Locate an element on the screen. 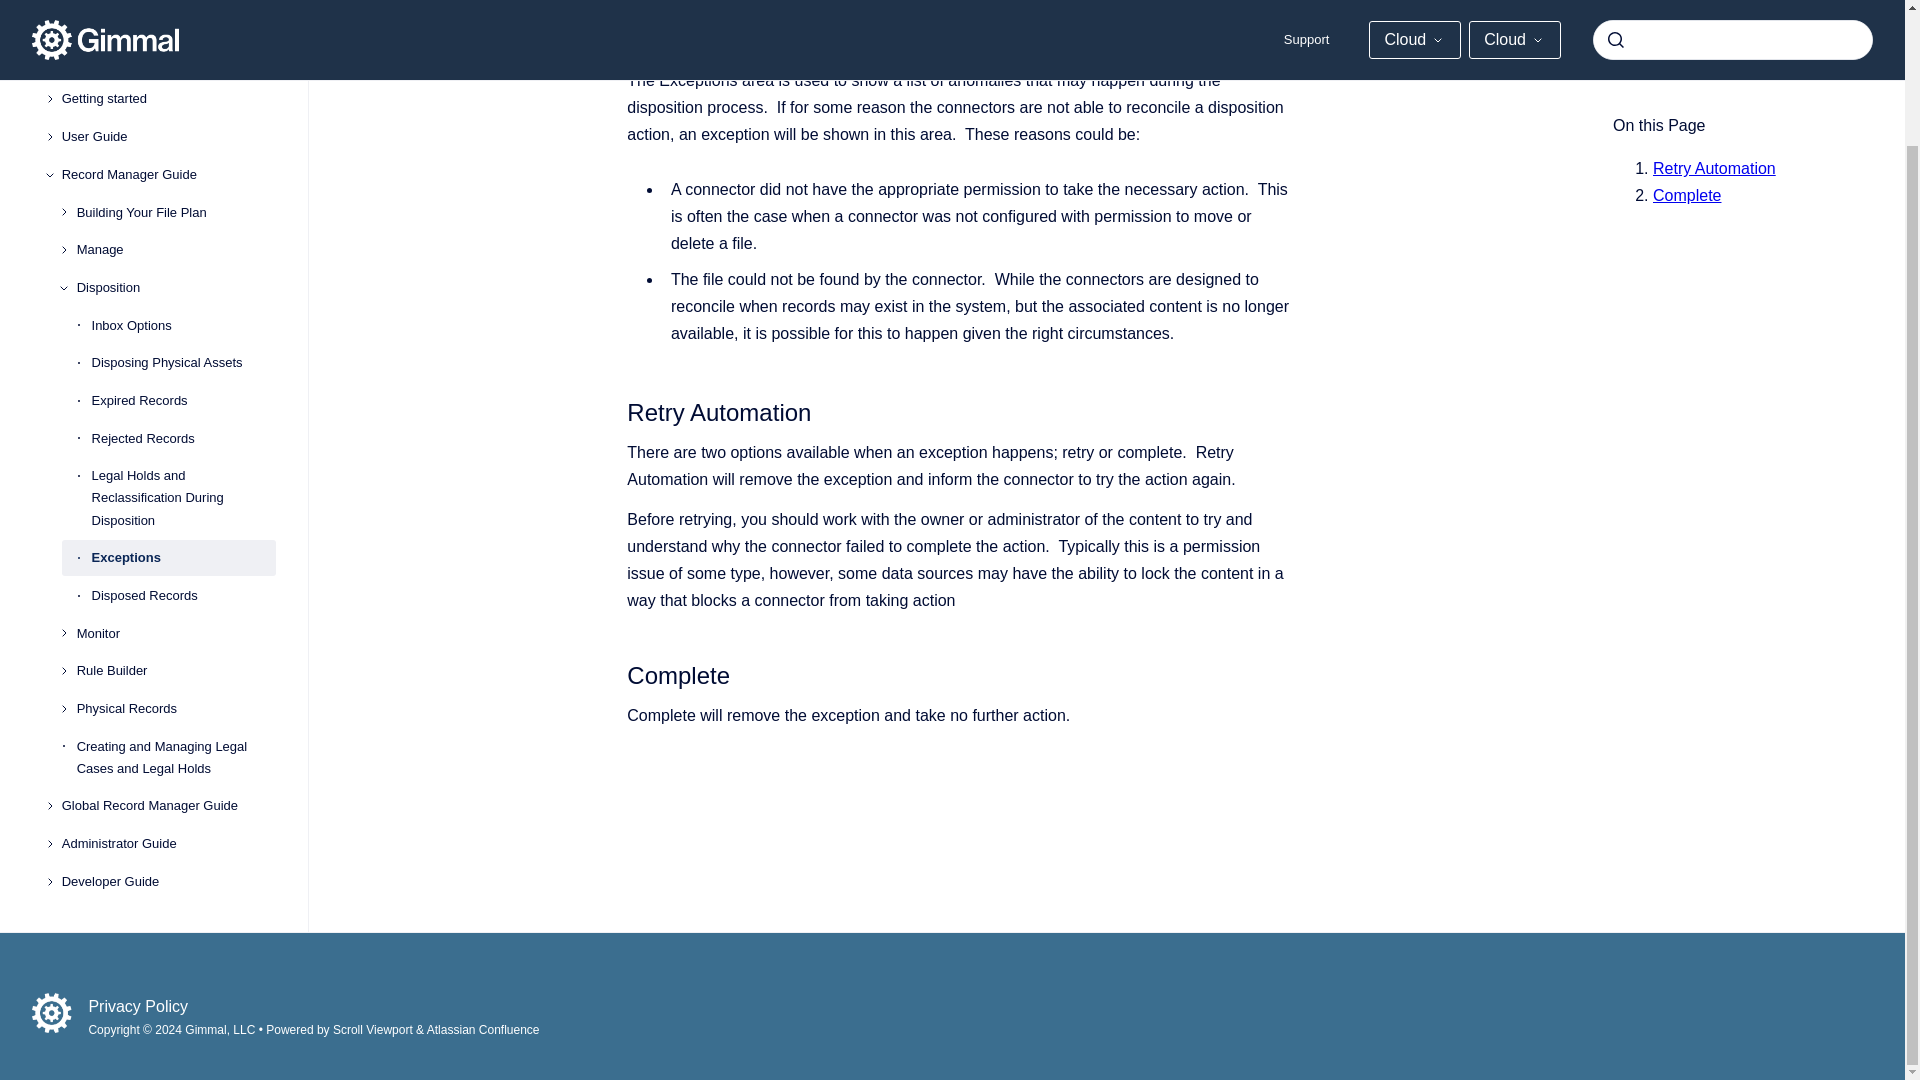 The height and width of the screenshot is (1080, 1920). Record Manager Guide is located at coordinates (168, 90).